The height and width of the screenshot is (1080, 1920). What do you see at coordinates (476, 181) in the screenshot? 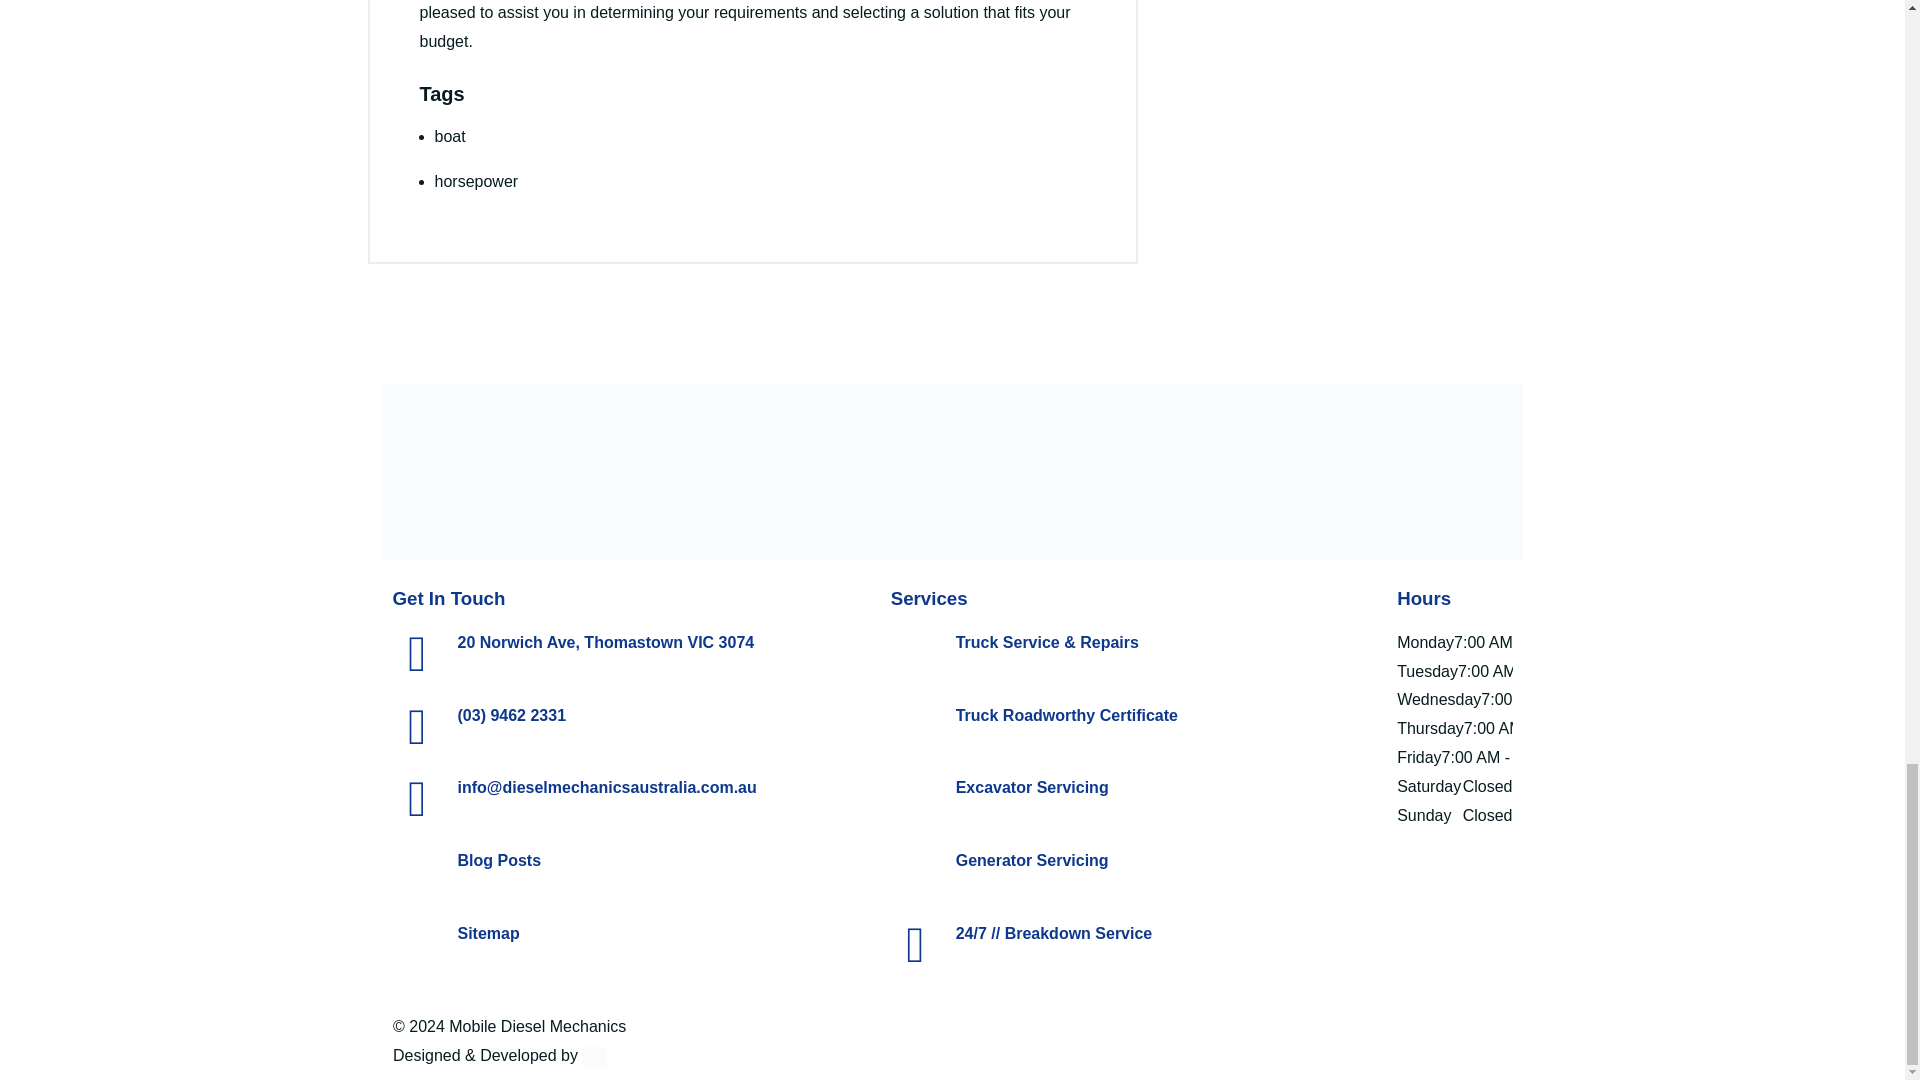
I see `horsepower` at bounding box center [476, 181].